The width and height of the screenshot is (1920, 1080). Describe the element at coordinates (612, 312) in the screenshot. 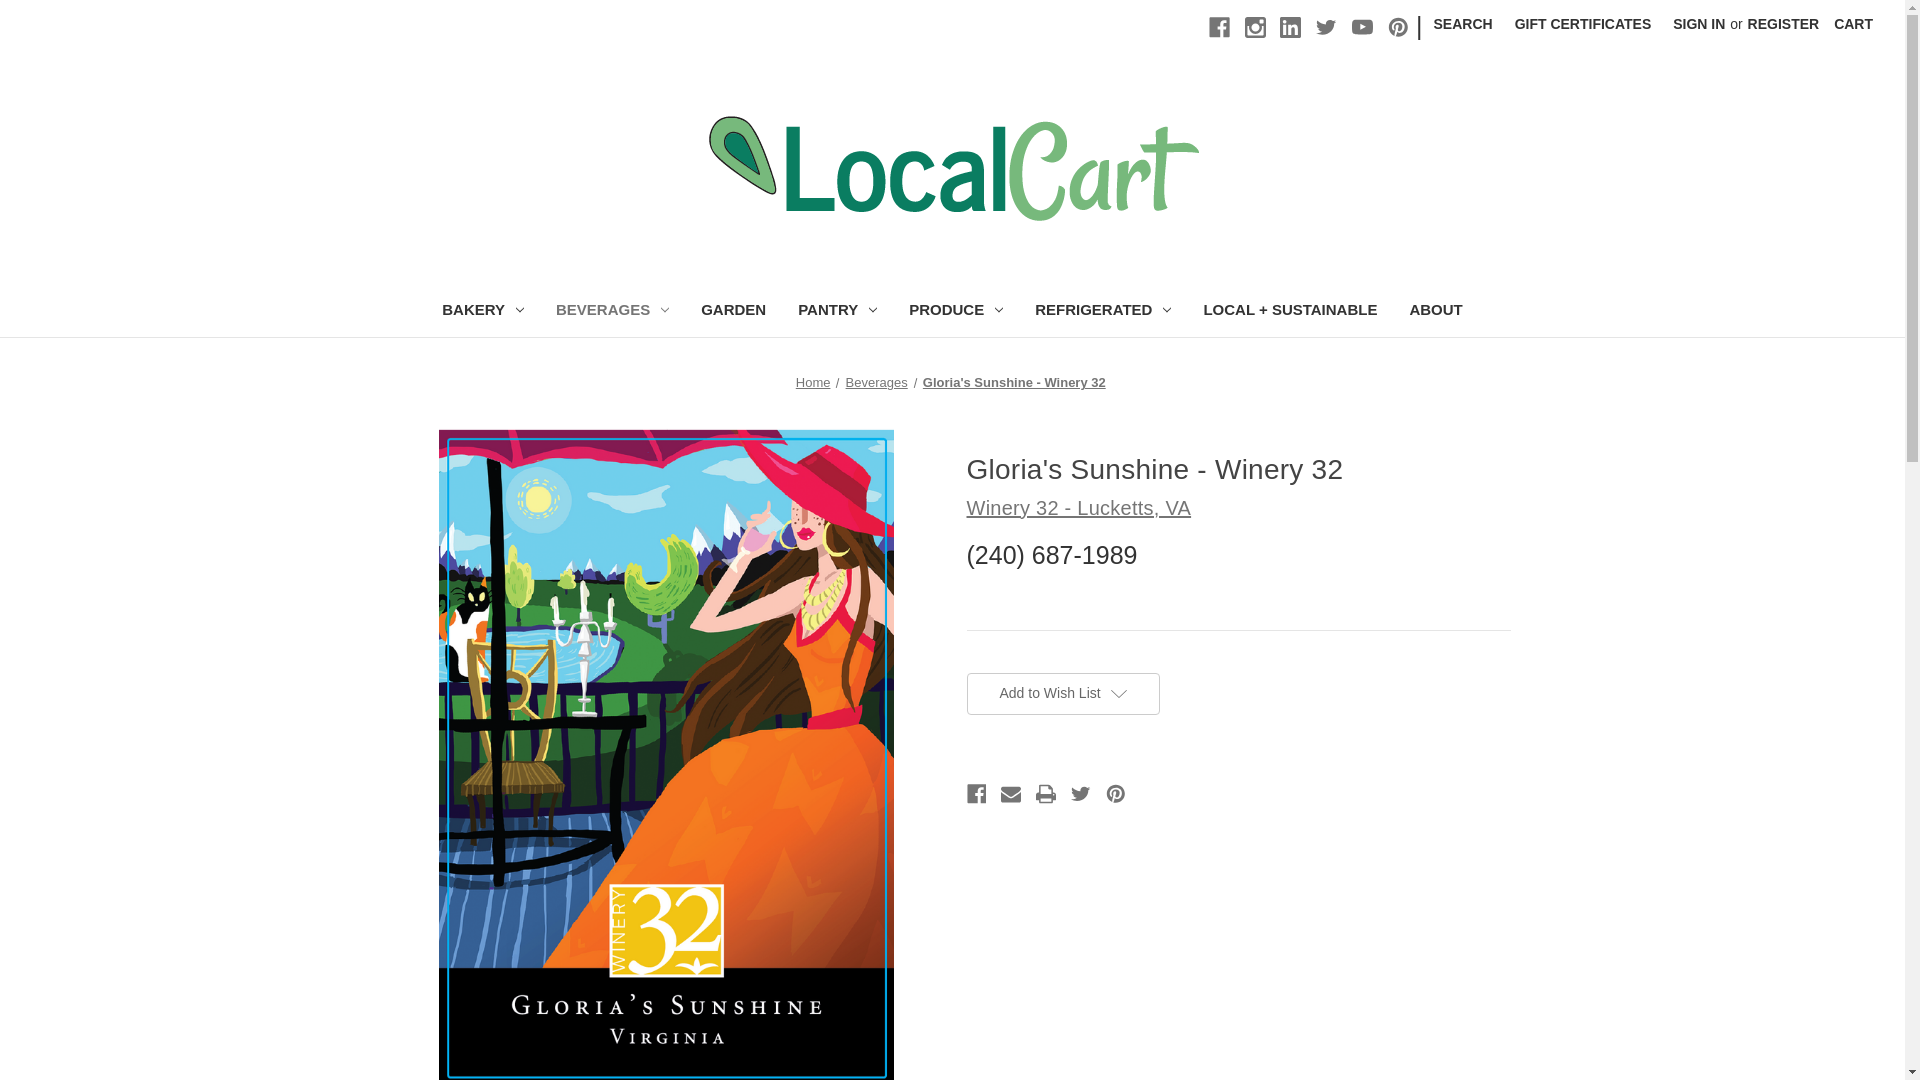

I see `BEVERAGES` at that location.